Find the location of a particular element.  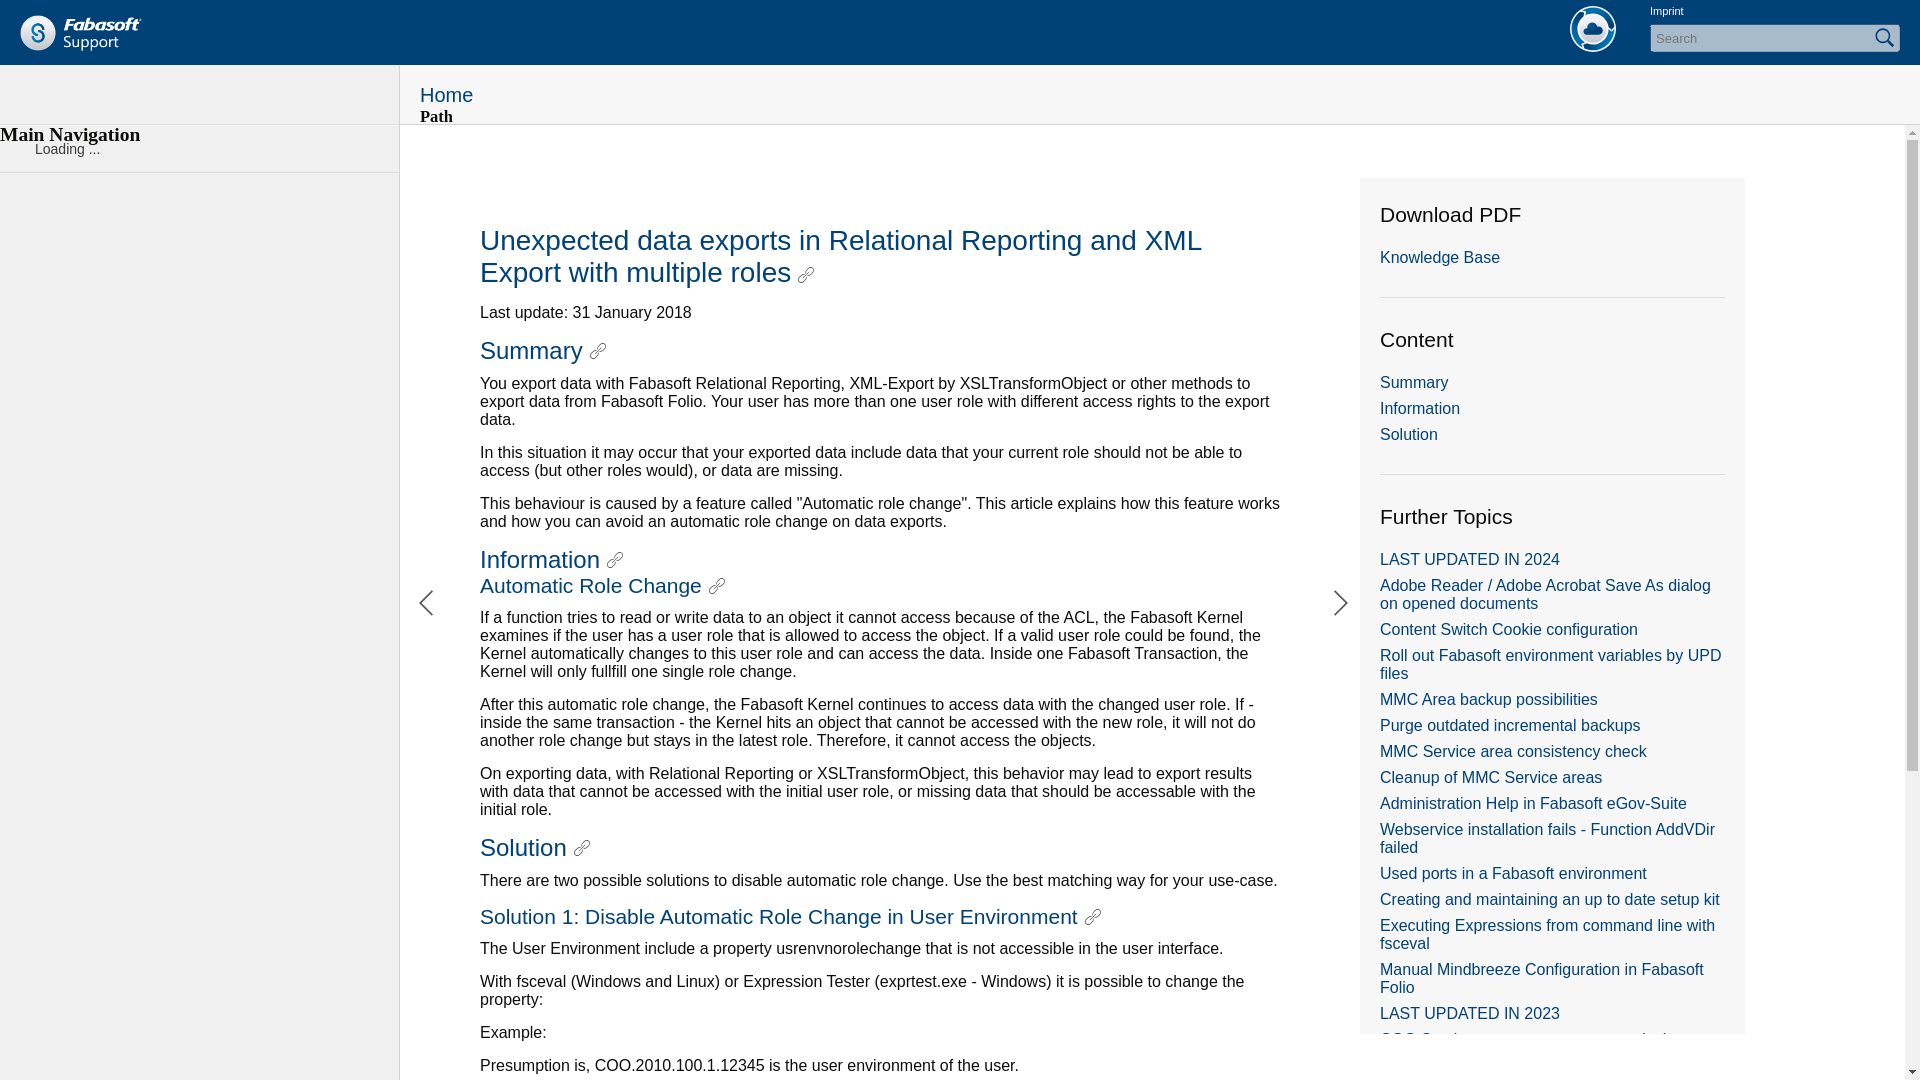

Knowledge Base is located at coordinates (1440, 257).